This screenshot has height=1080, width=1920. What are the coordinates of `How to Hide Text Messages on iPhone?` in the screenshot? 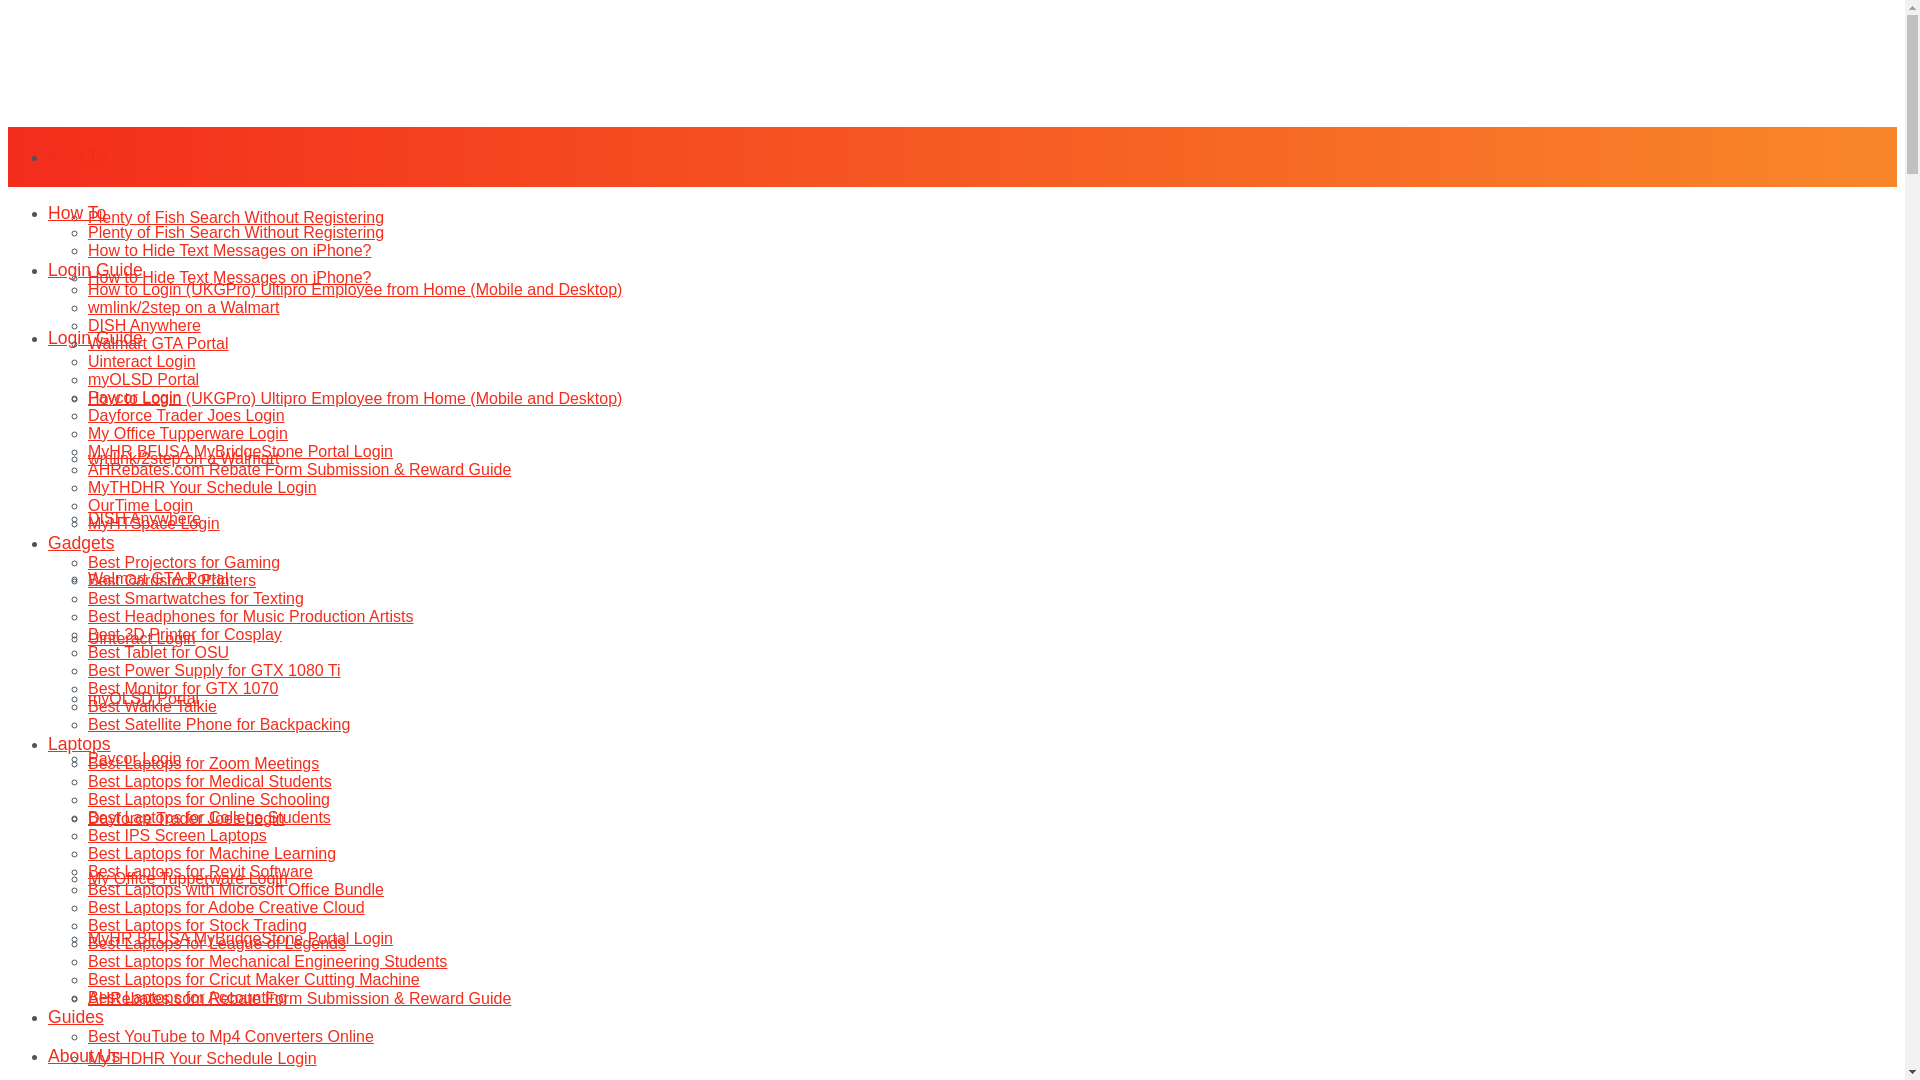 It's located at (229, 277).